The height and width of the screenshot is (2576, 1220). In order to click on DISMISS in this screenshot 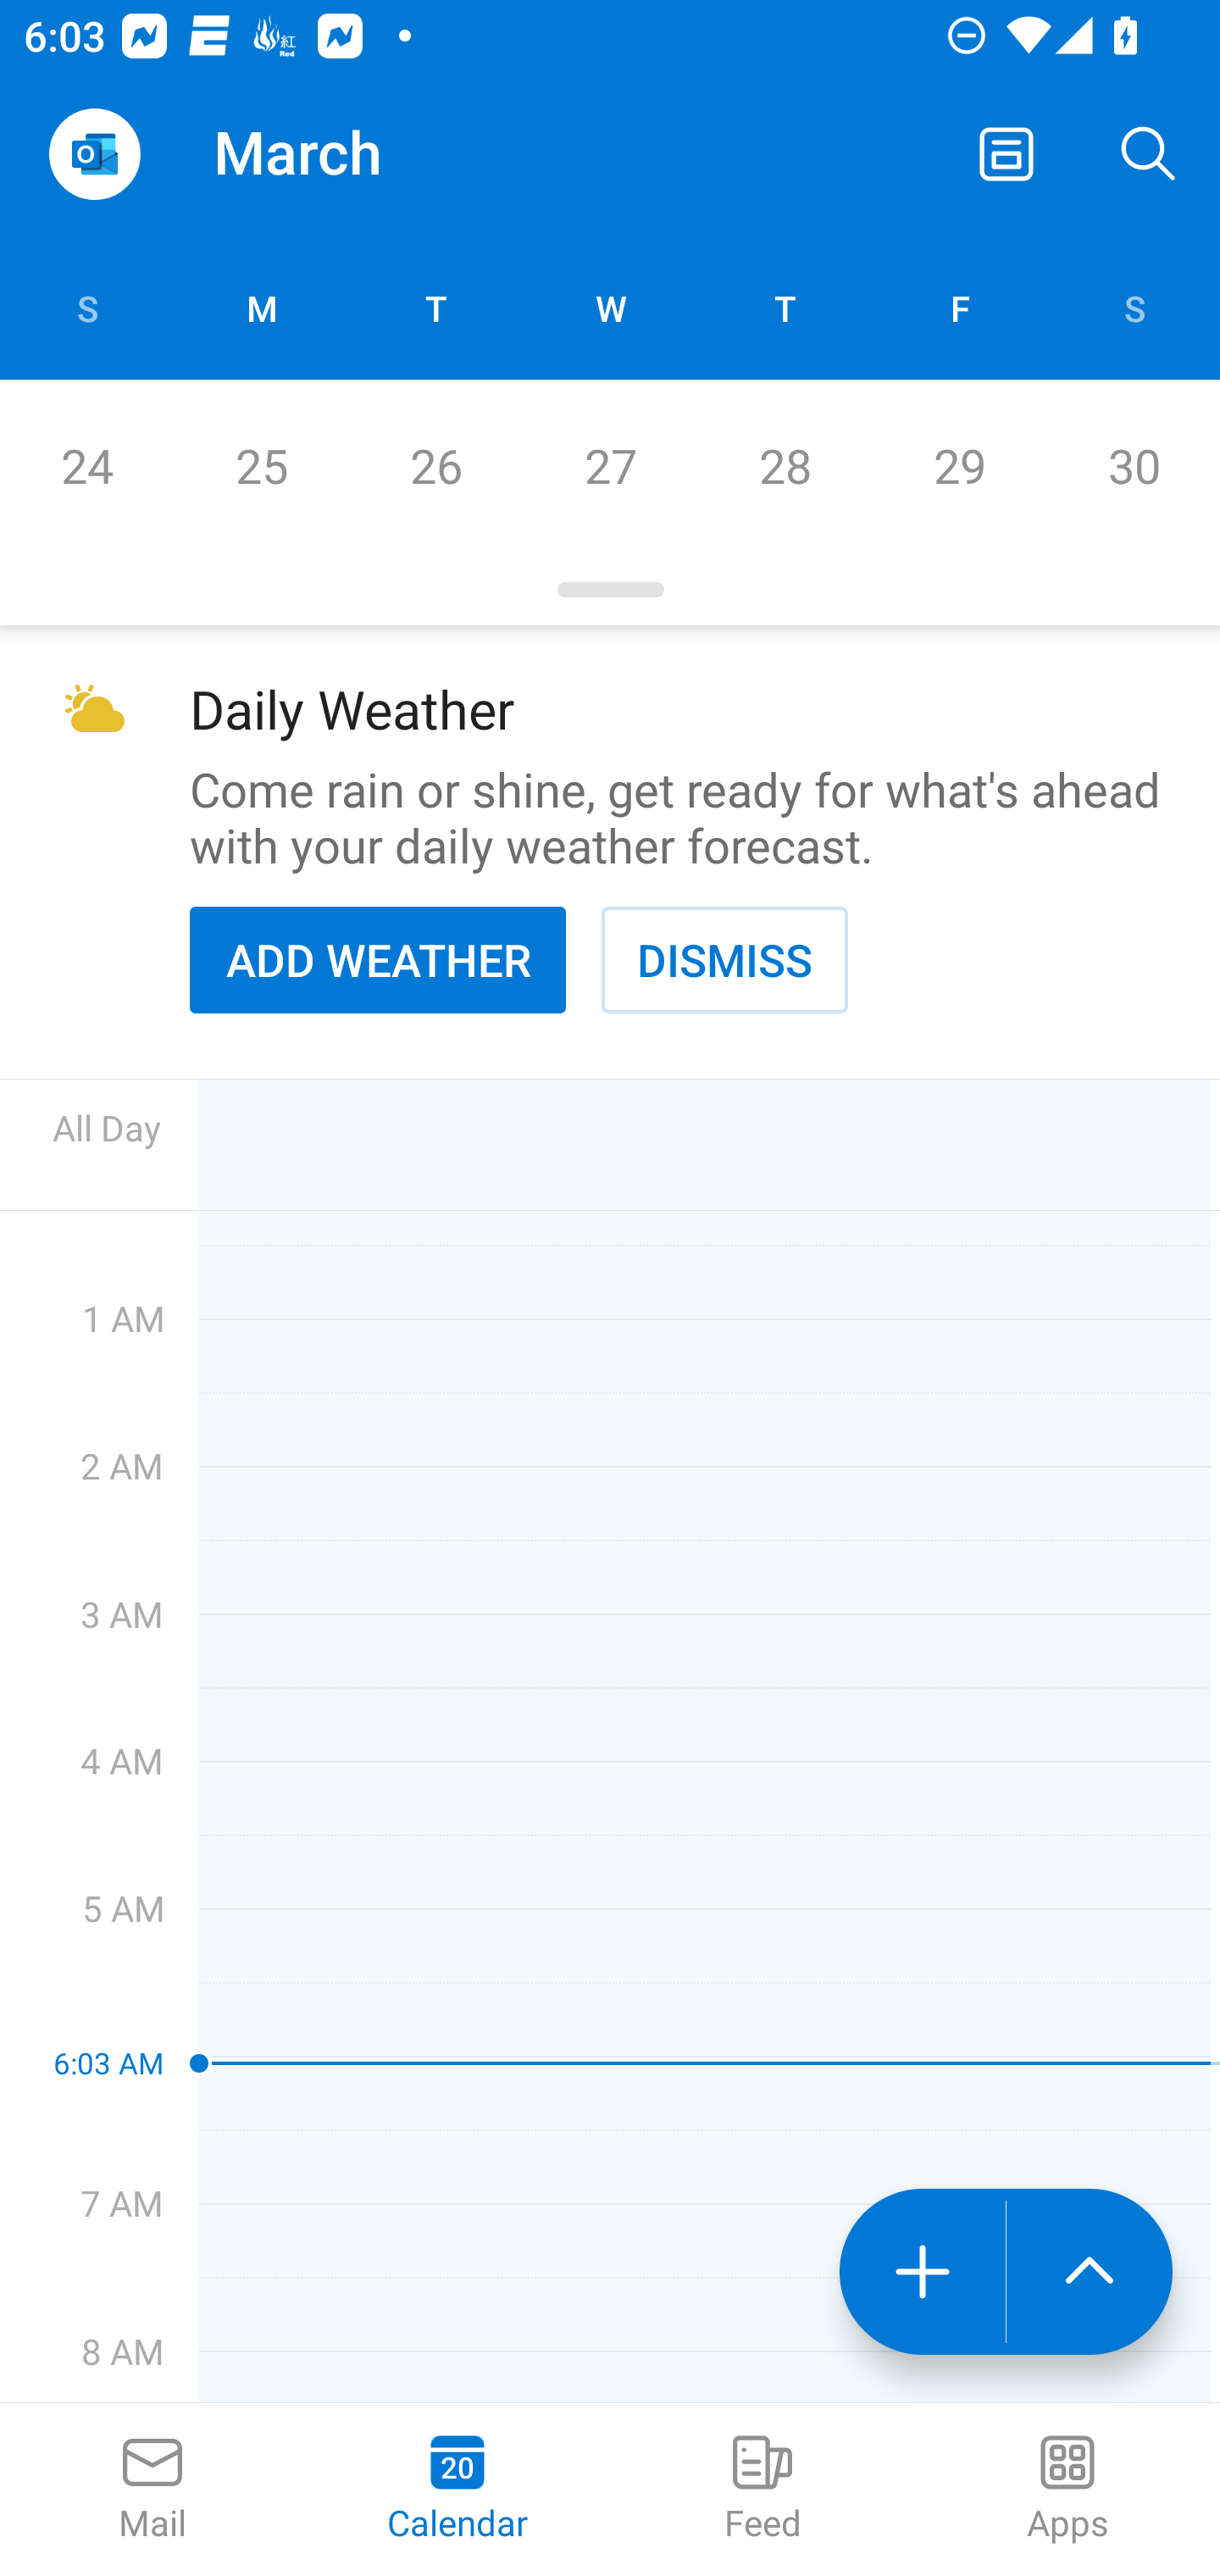, I will do `click(724, 959)`.